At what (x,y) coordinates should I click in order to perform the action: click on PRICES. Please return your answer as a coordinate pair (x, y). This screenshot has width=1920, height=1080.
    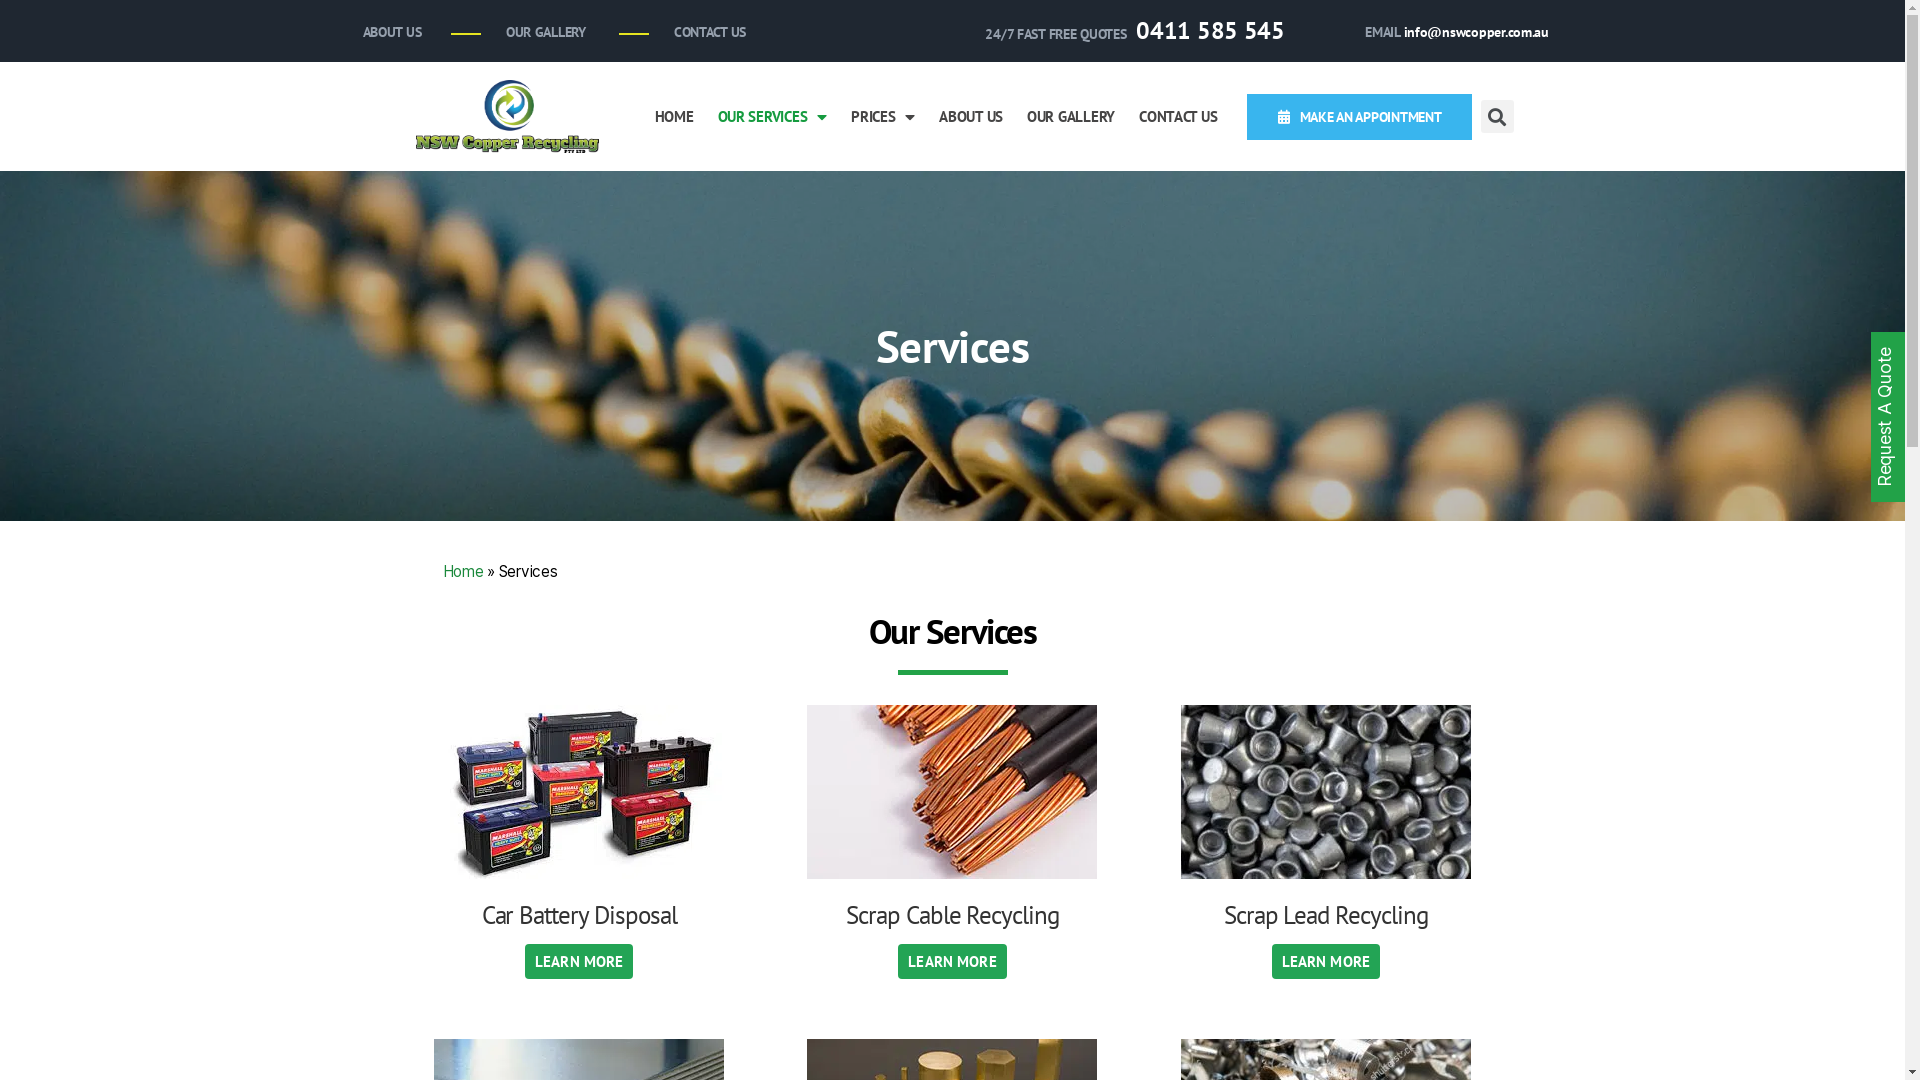
    Looking at the image, I should click on (883, 117).